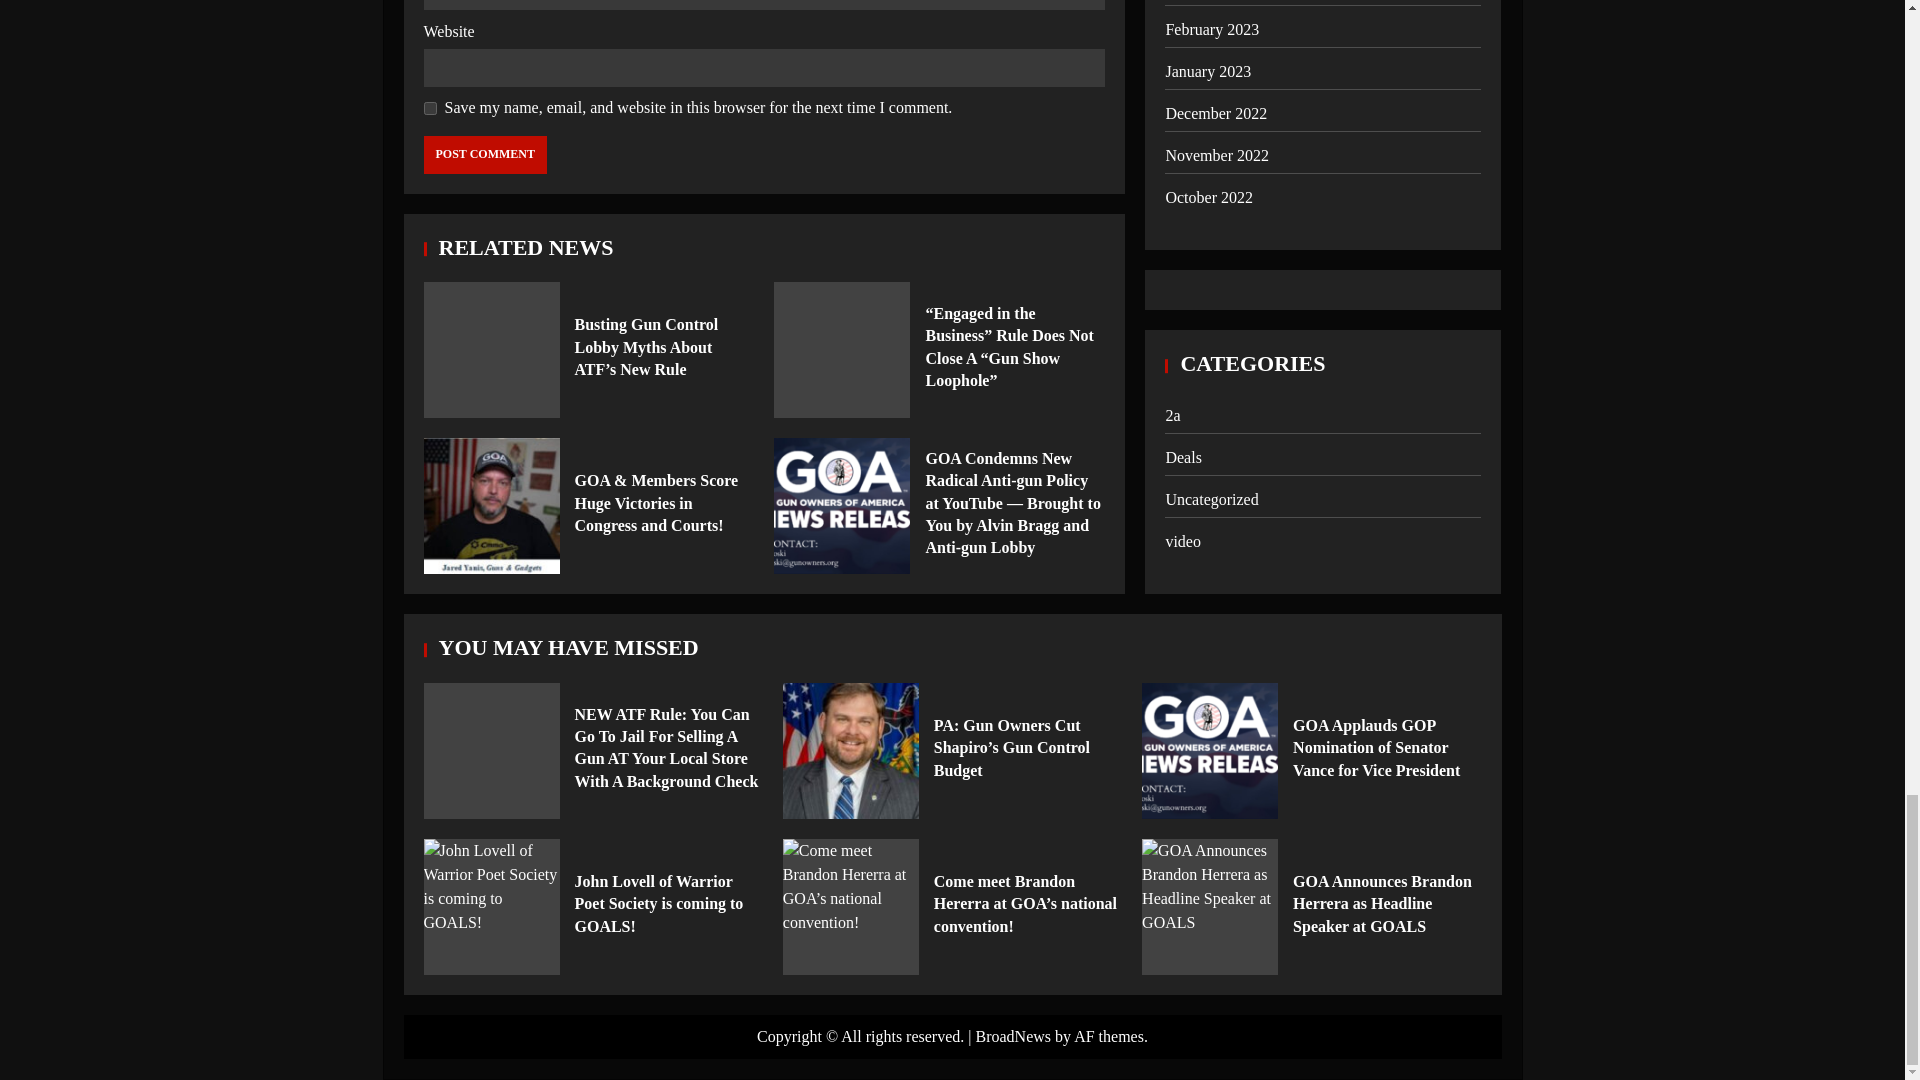  What do you see at coordinates (486, 154) in the screenshot?
I see `Post Comment` at bounding box center [486, 154].